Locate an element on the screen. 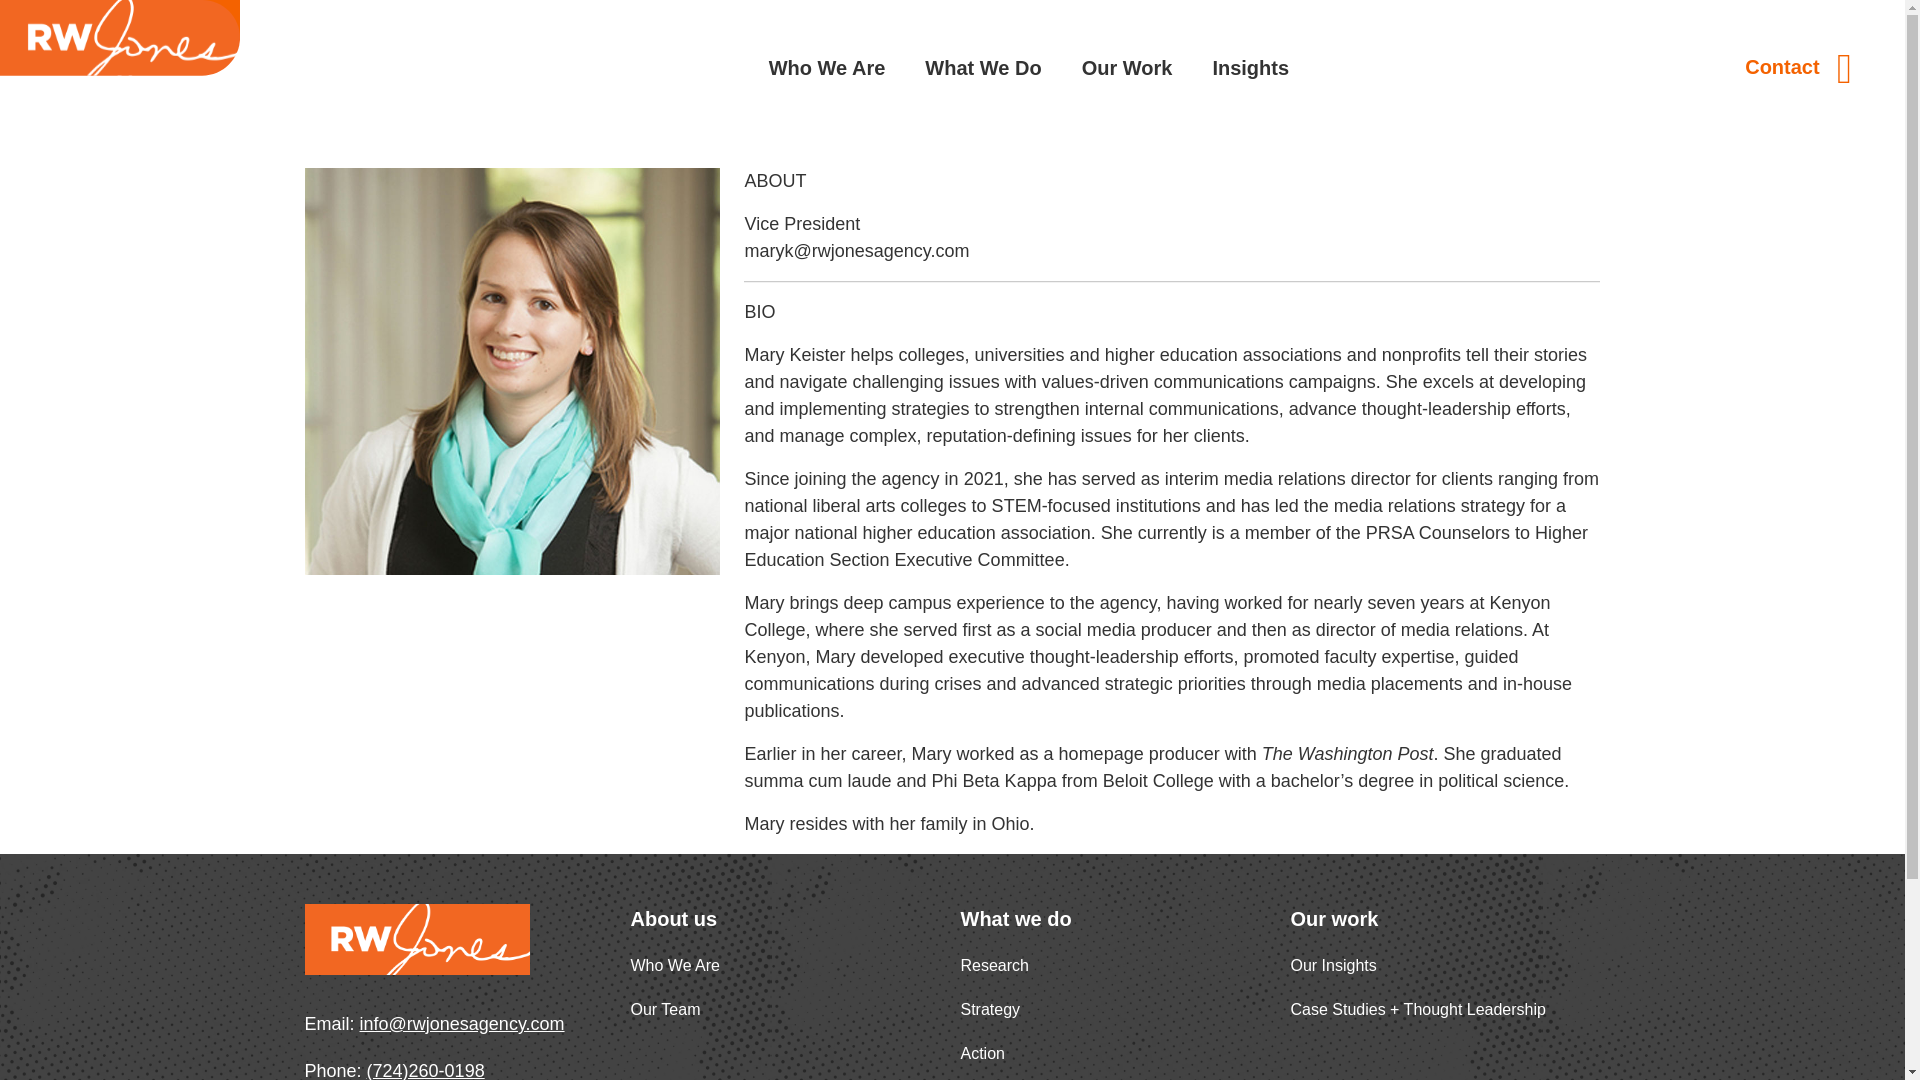  Our Insights is located at coordinates (1333, 965).